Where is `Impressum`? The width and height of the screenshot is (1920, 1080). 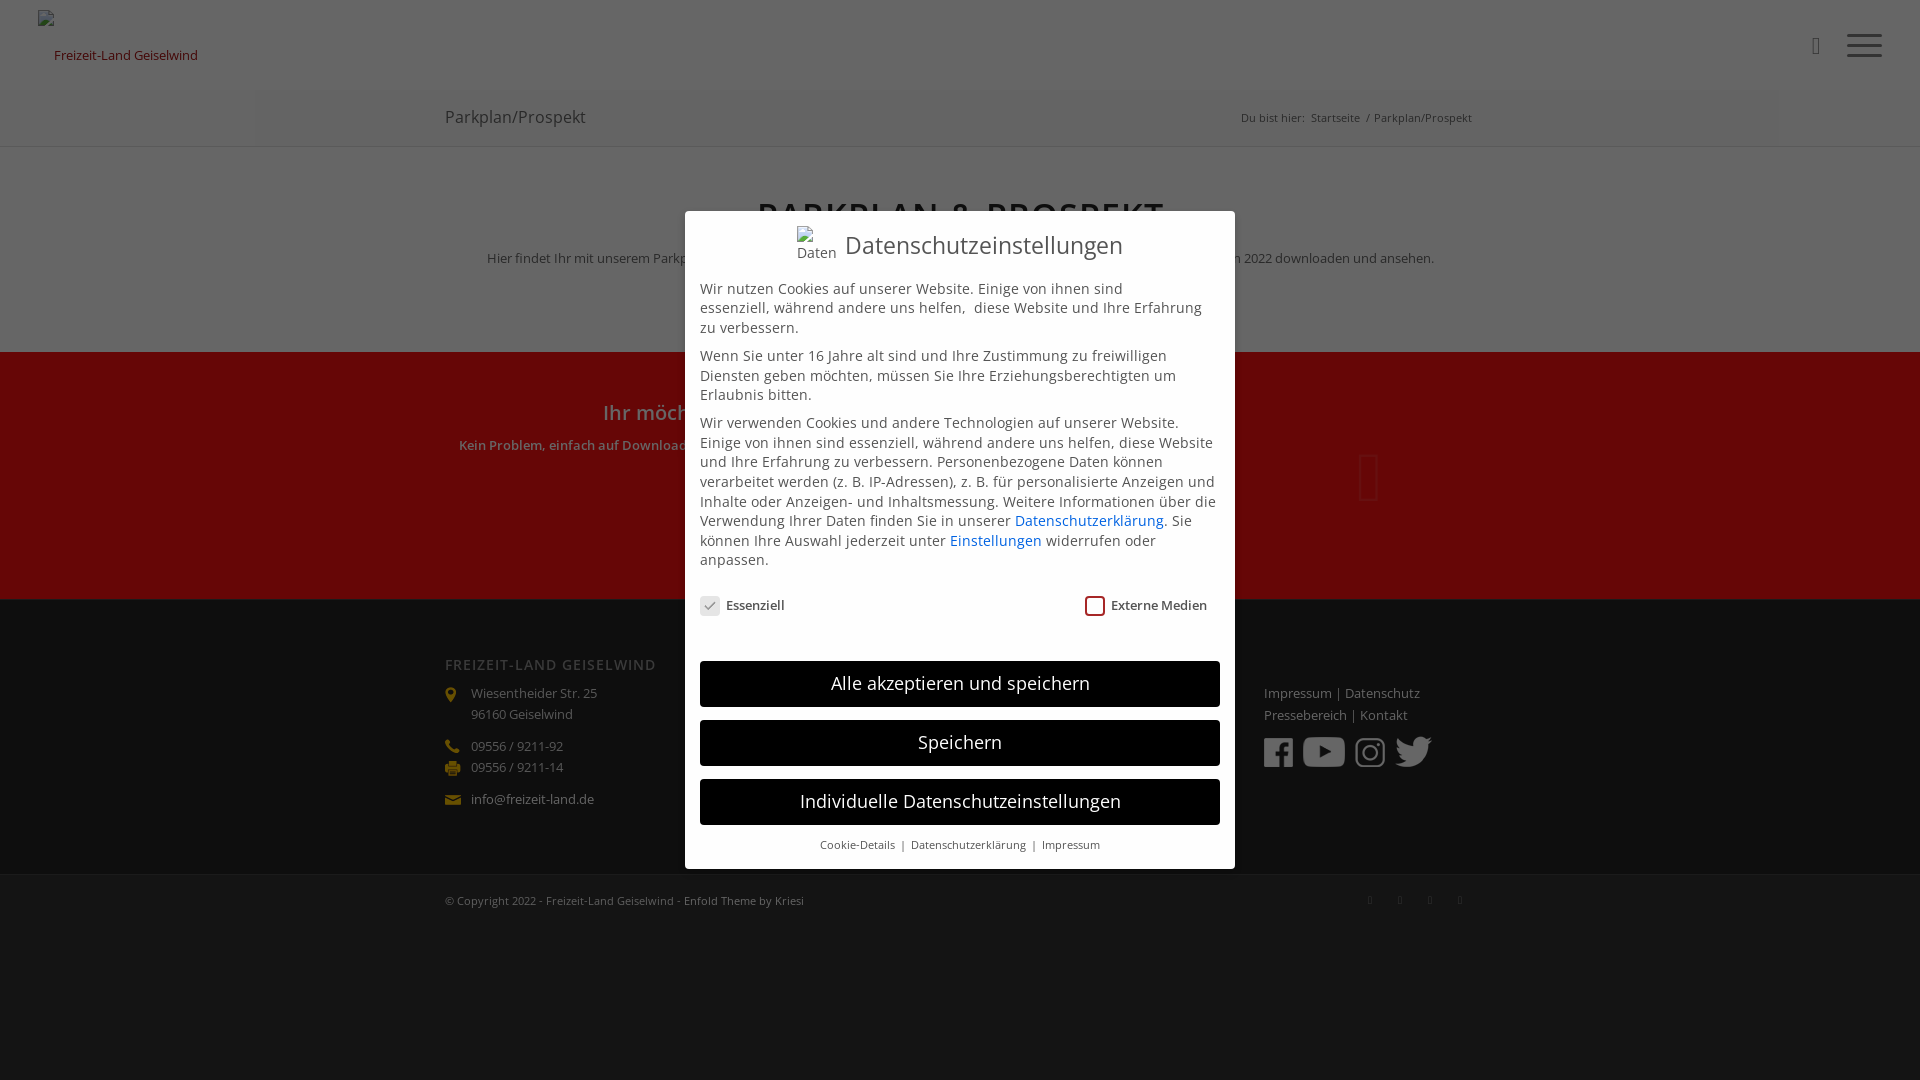
Impressum is located at coordinates (1071, 845).